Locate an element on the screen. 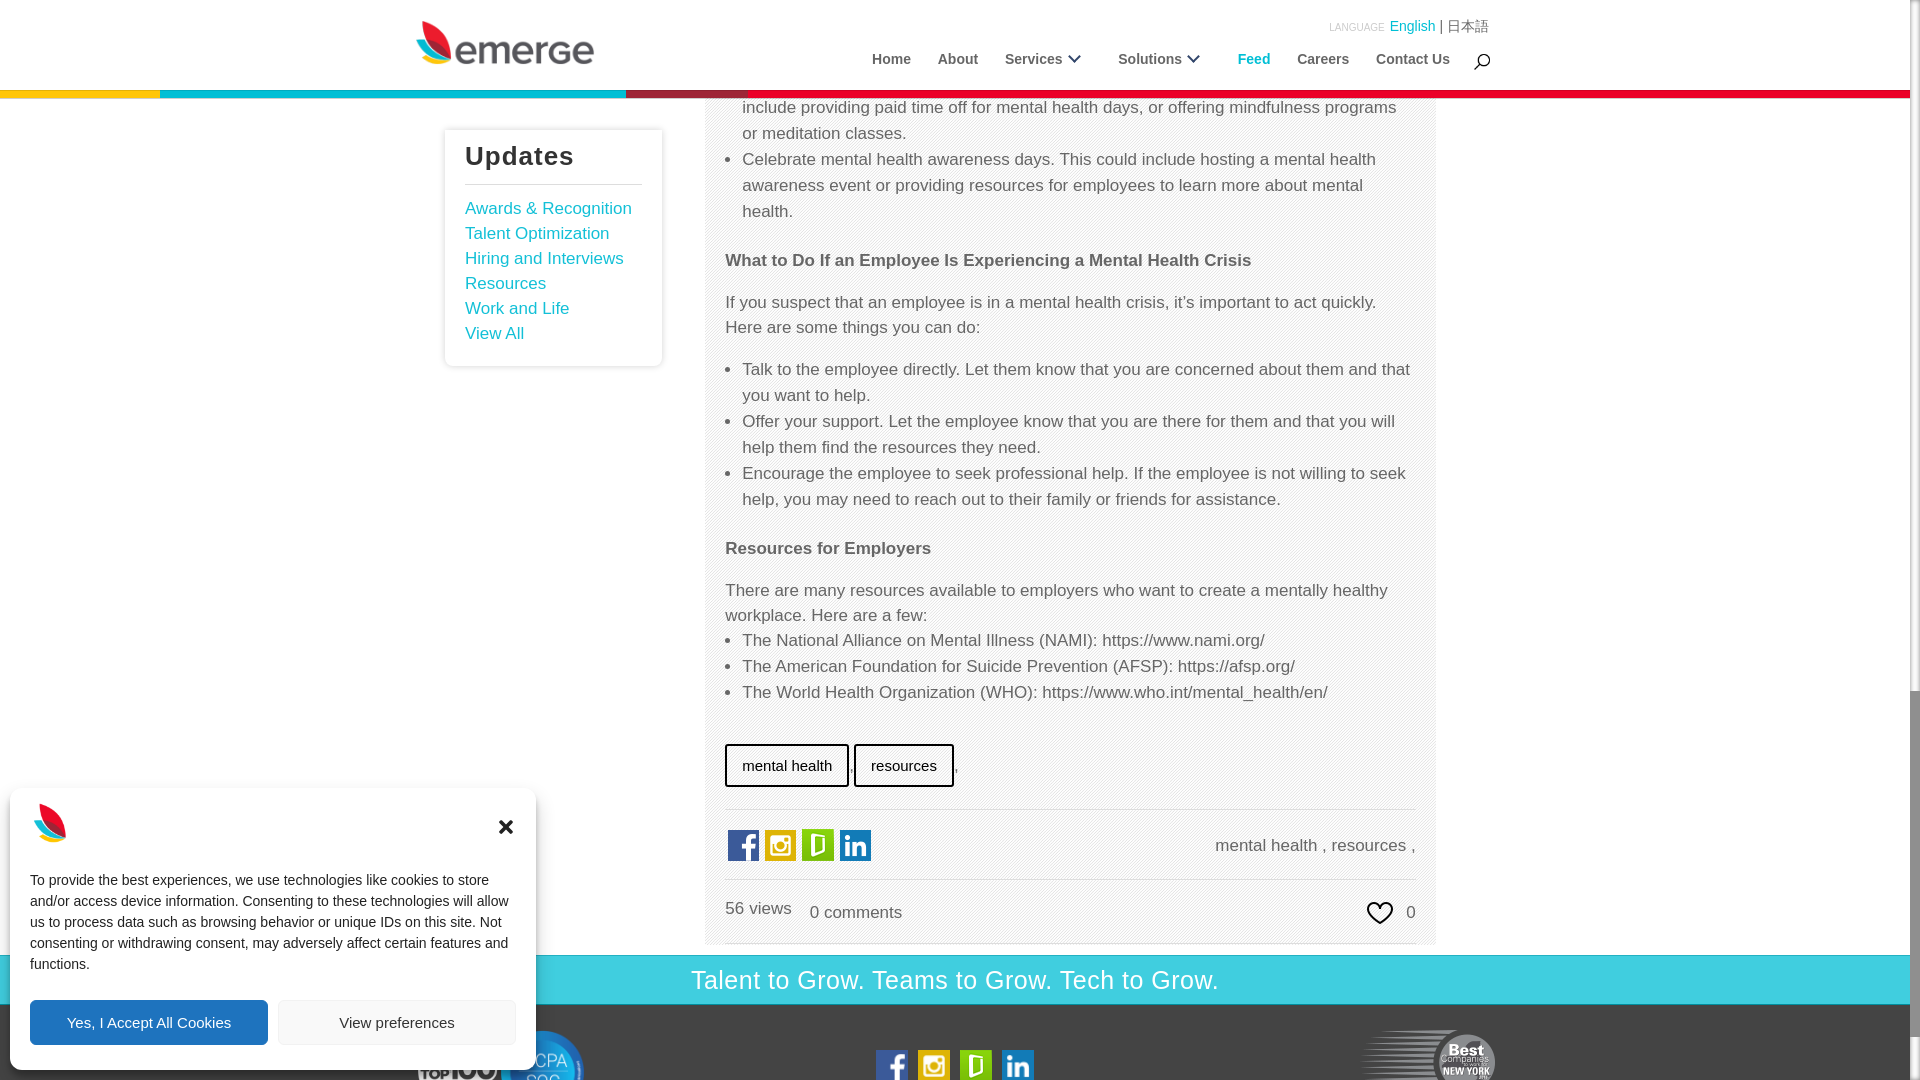 The image size is (1920, 1080). Facebook is located at coordinates (892, 1076).